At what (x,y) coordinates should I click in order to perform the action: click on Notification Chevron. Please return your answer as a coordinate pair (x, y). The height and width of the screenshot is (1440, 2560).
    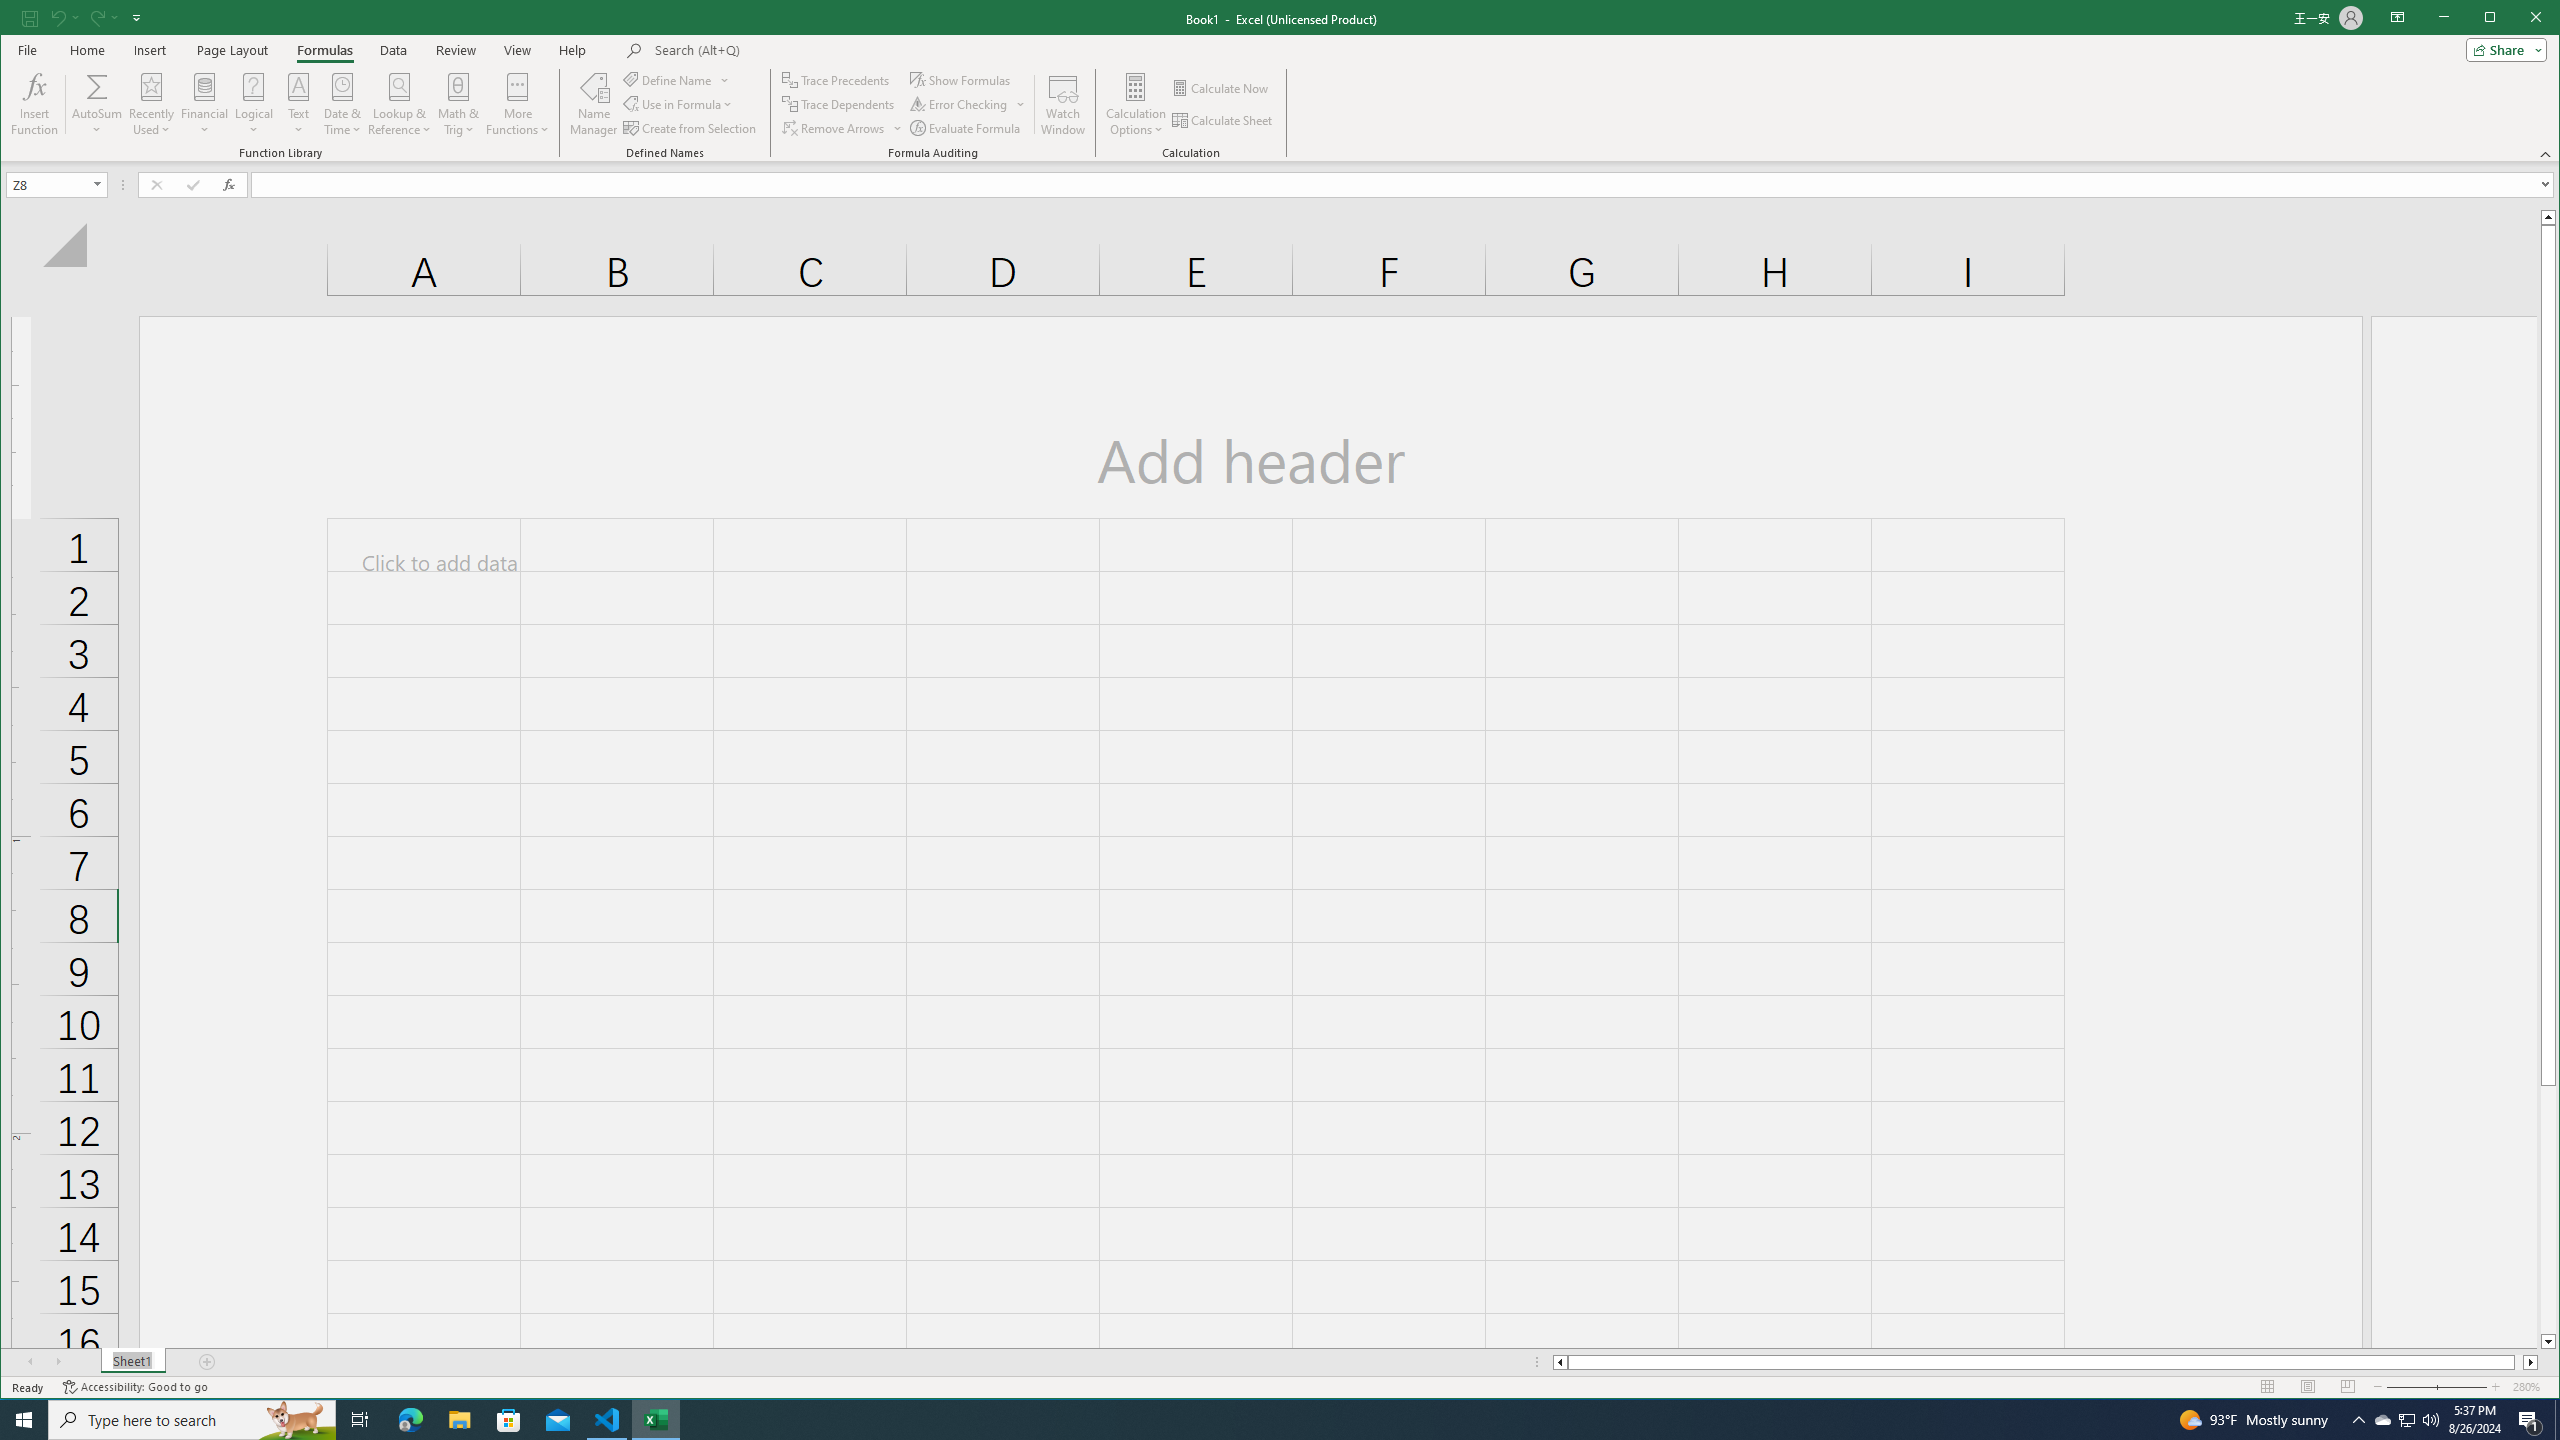
    Looking at the image, I should click on (2358, 1420).